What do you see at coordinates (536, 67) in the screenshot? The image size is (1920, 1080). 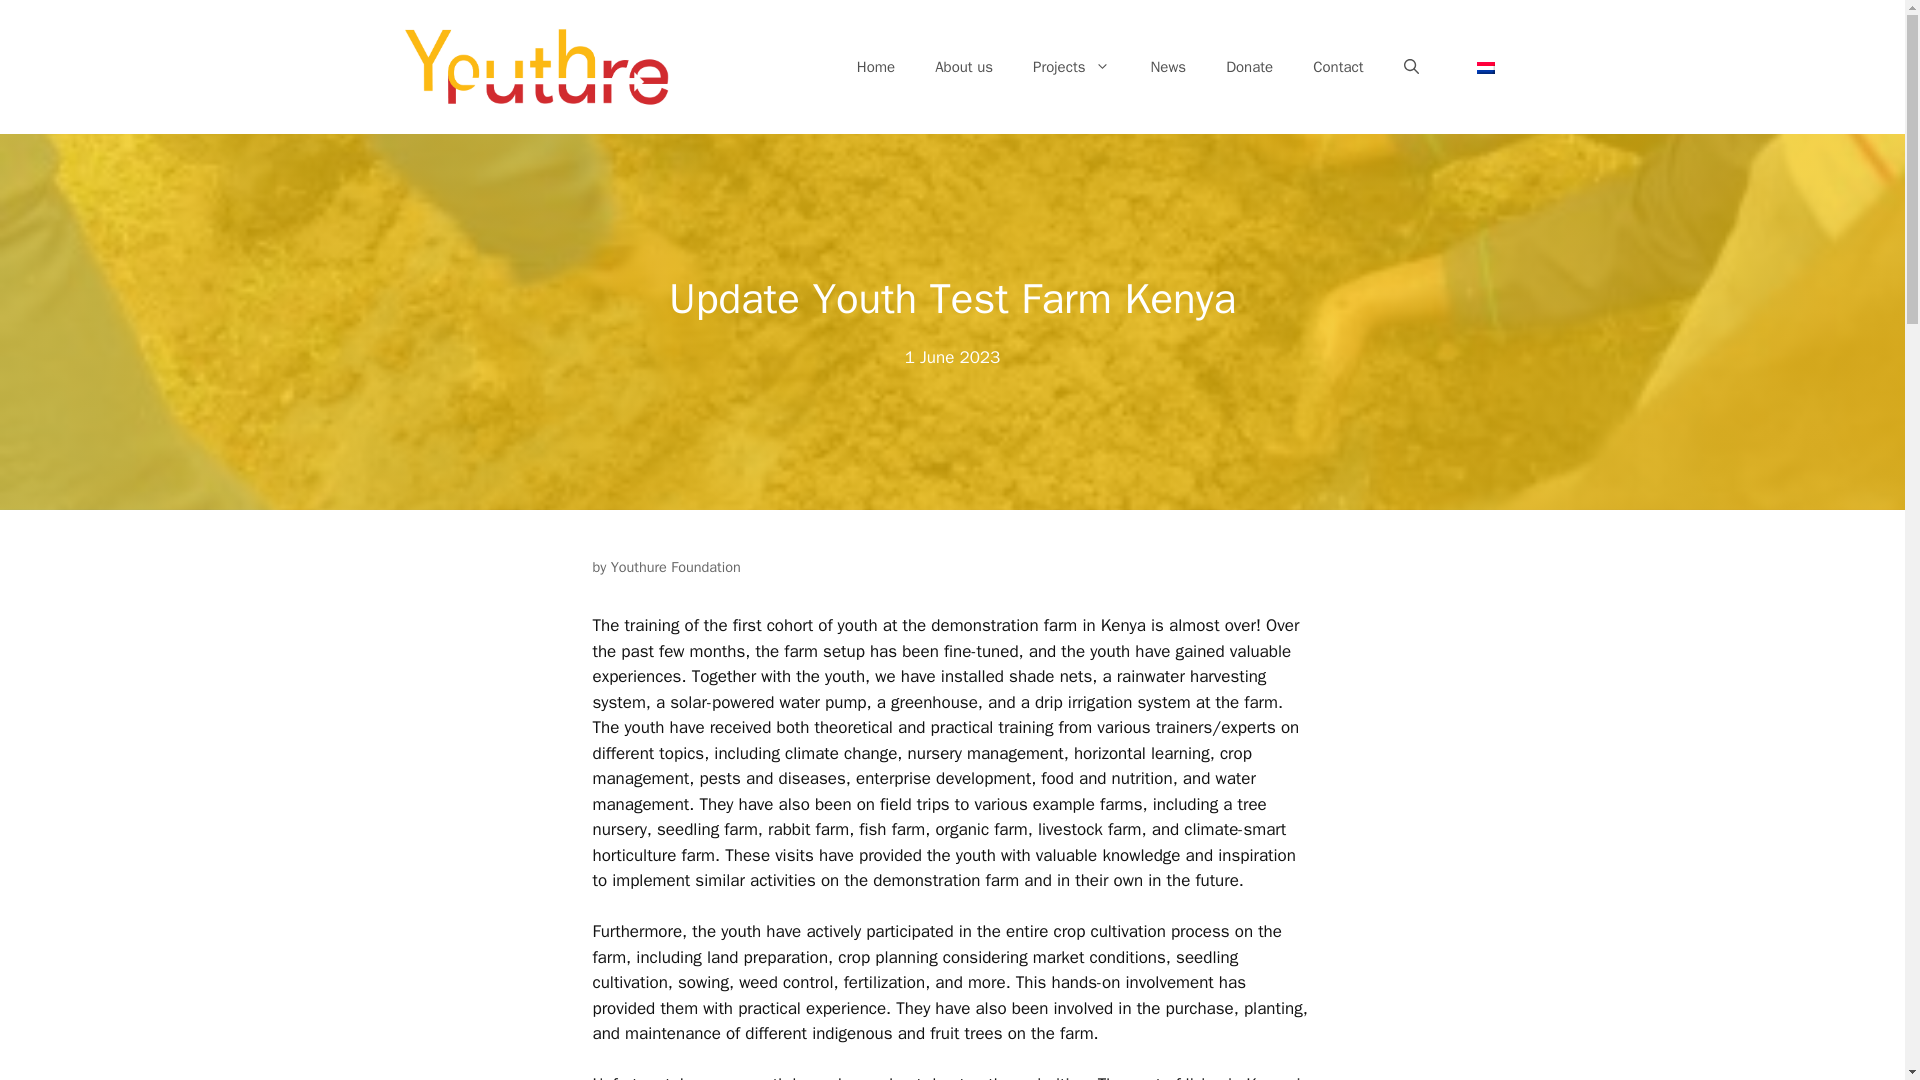 I see `Youthure` at bounding box center [536, 67].